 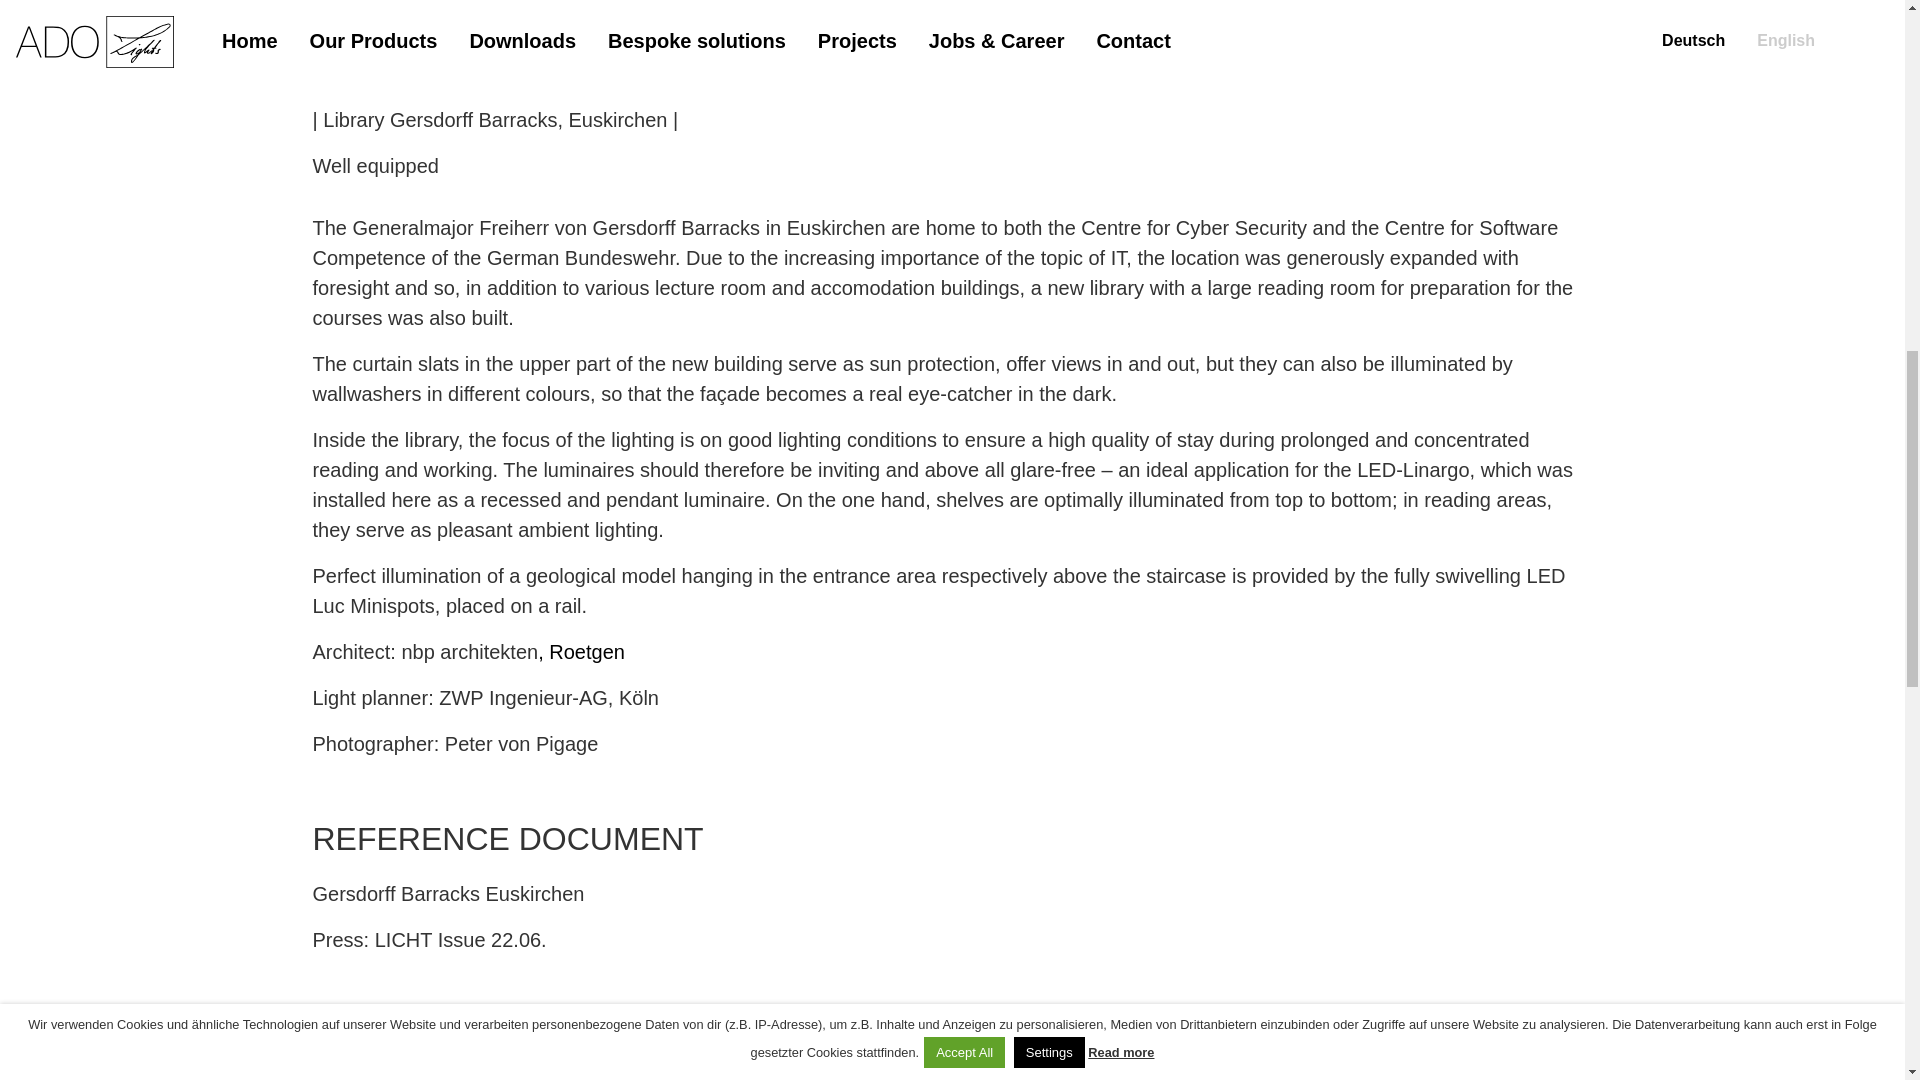 I want to click on Press: LICHT Issue 22.06., so click(x=428, y=938).